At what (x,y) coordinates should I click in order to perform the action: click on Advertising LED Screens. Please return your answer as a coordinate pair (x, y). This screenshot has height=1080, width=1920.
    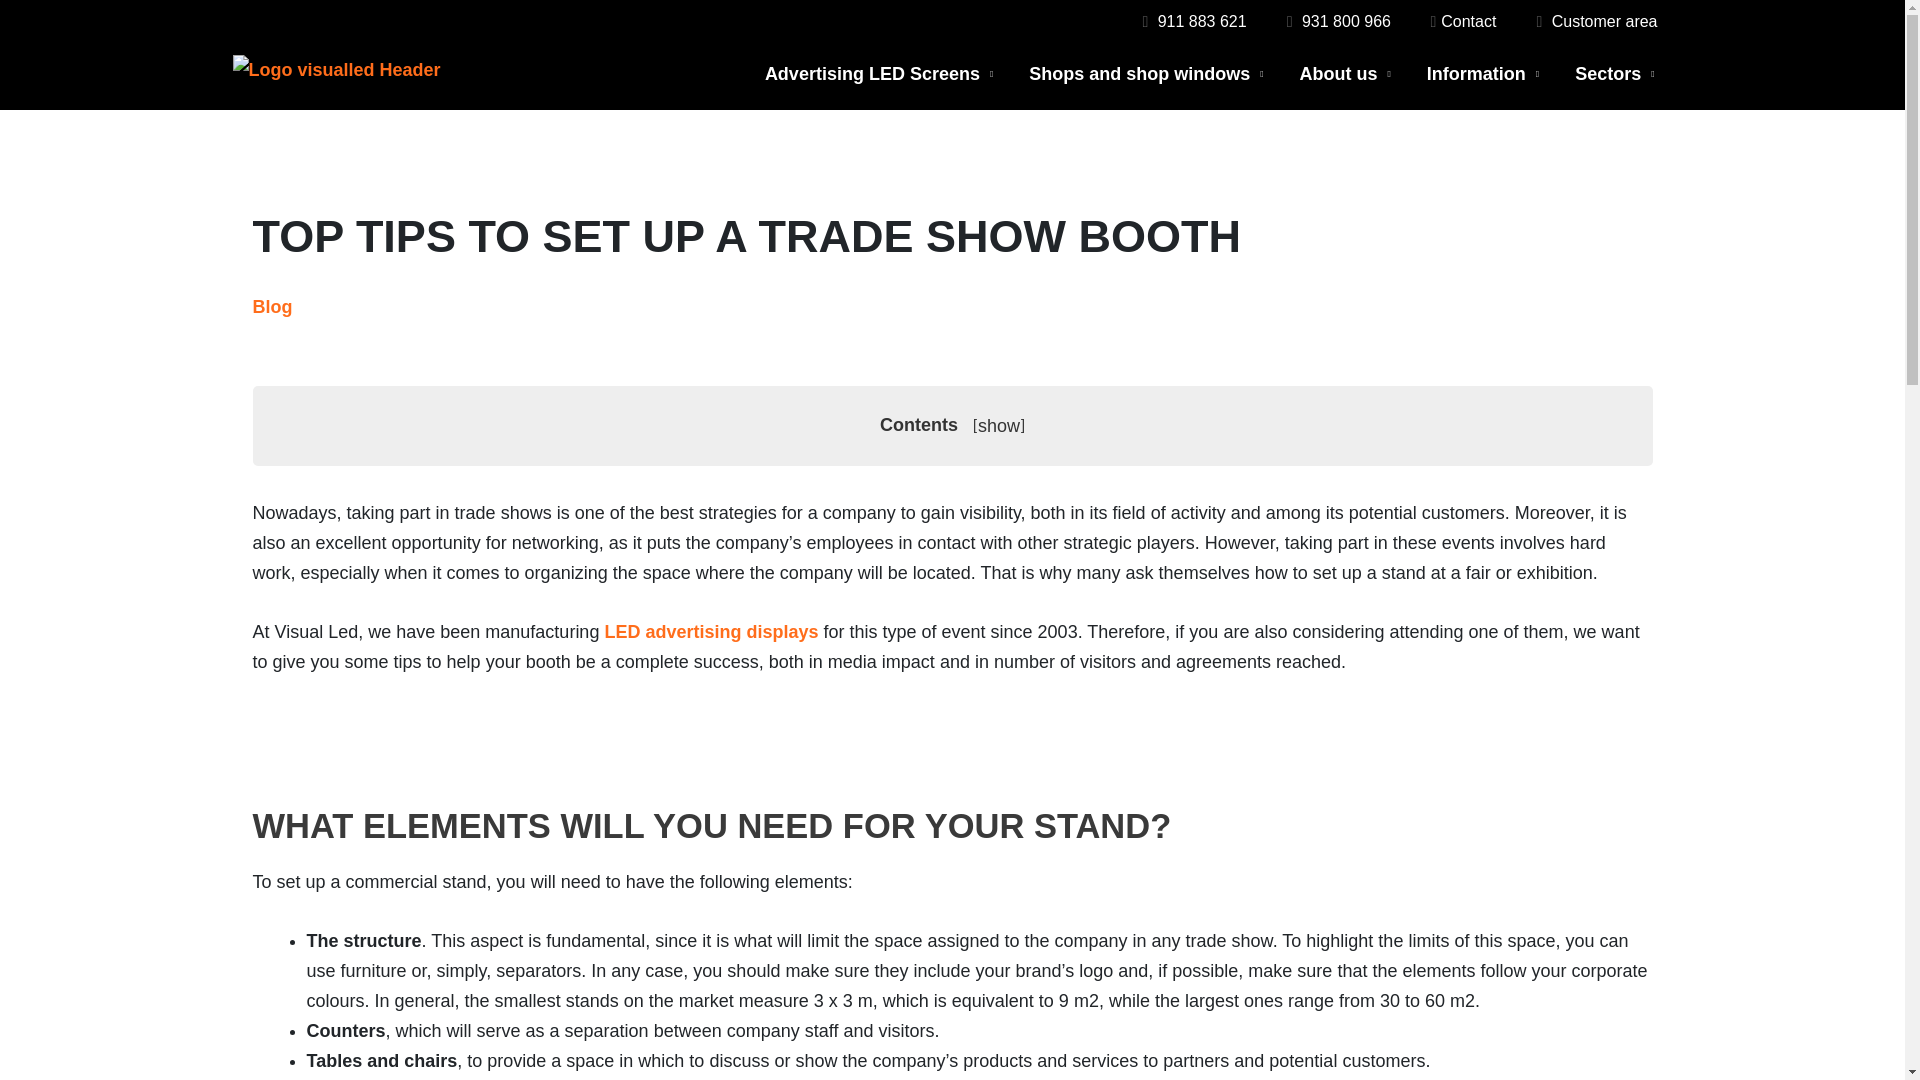
    Looking at the image, I should click on (878, 74).